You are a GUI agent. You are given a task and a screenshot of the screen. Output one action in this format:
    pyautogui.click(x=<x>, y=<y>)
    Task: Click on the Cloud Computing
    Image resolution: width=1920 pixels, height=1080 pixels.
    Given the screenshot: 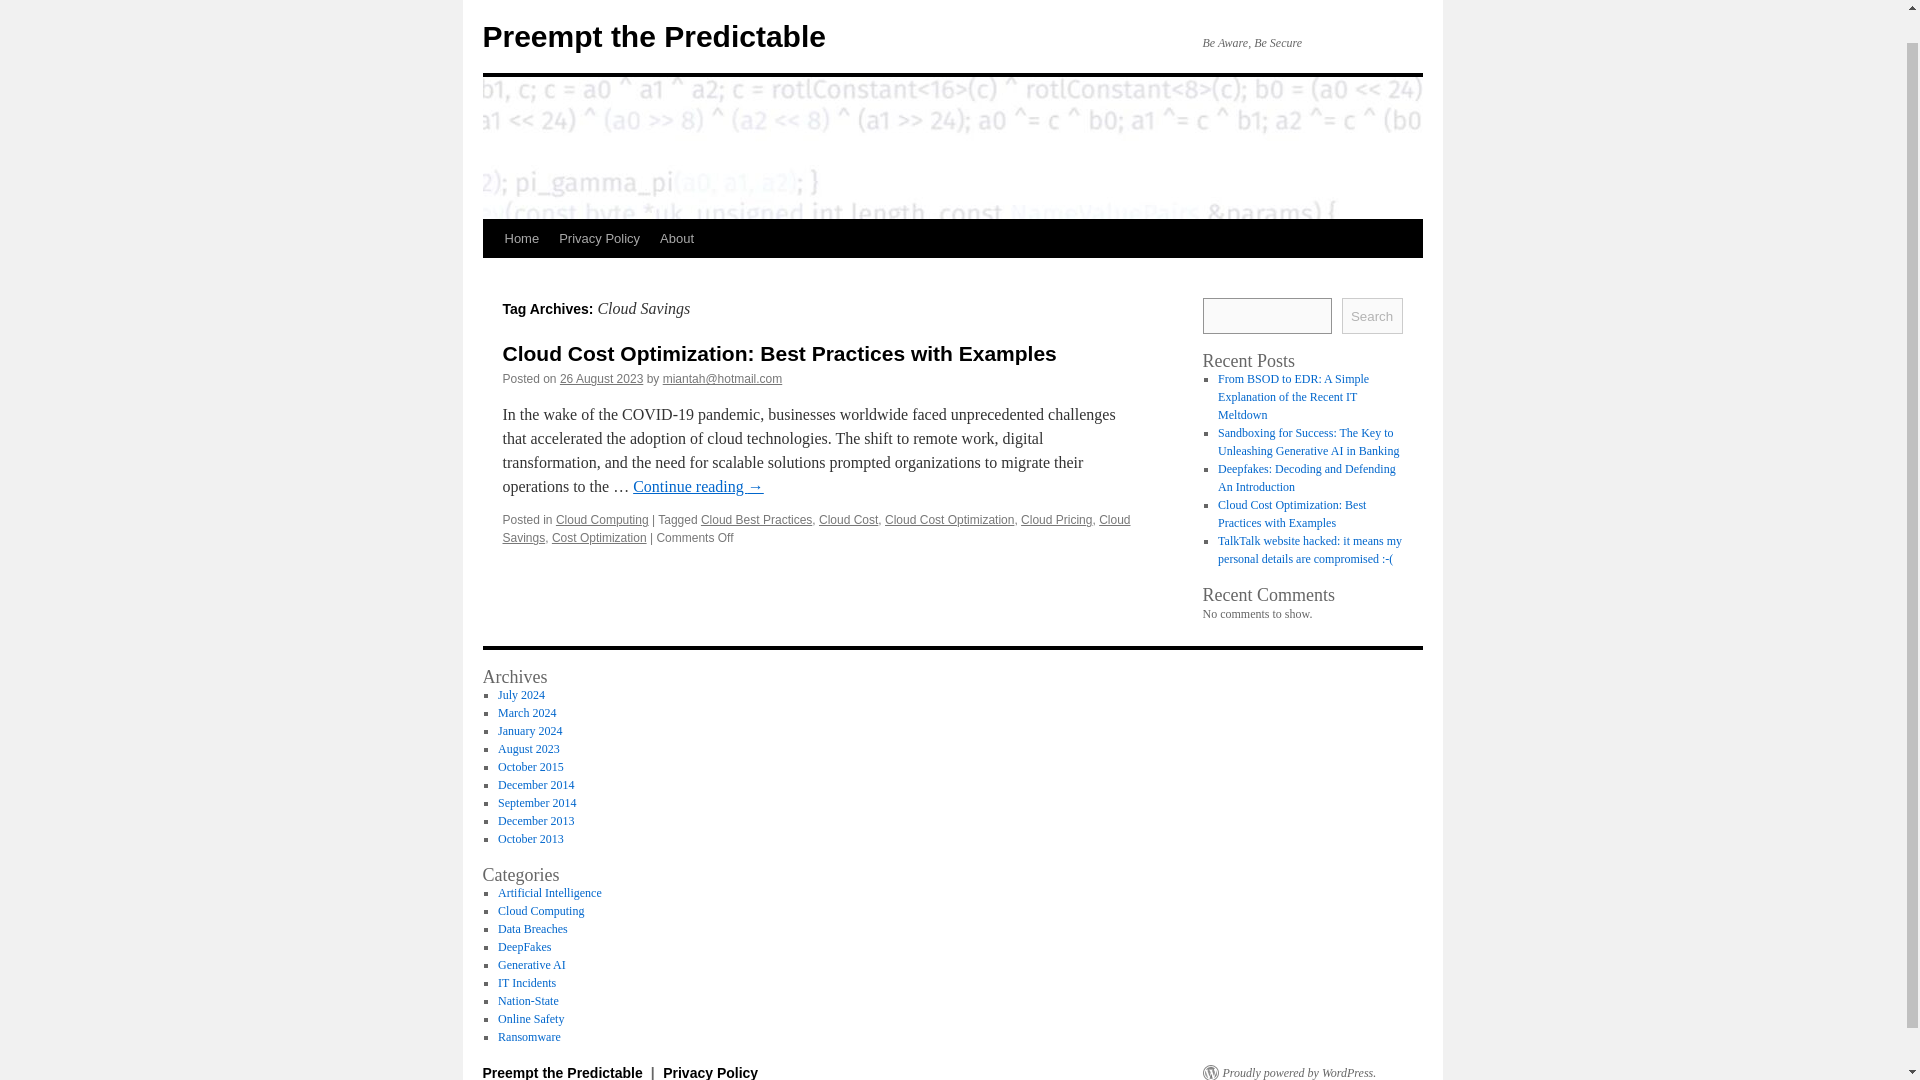 What is the action you would take?
    pyautogui.click(x=540, y=910)
    